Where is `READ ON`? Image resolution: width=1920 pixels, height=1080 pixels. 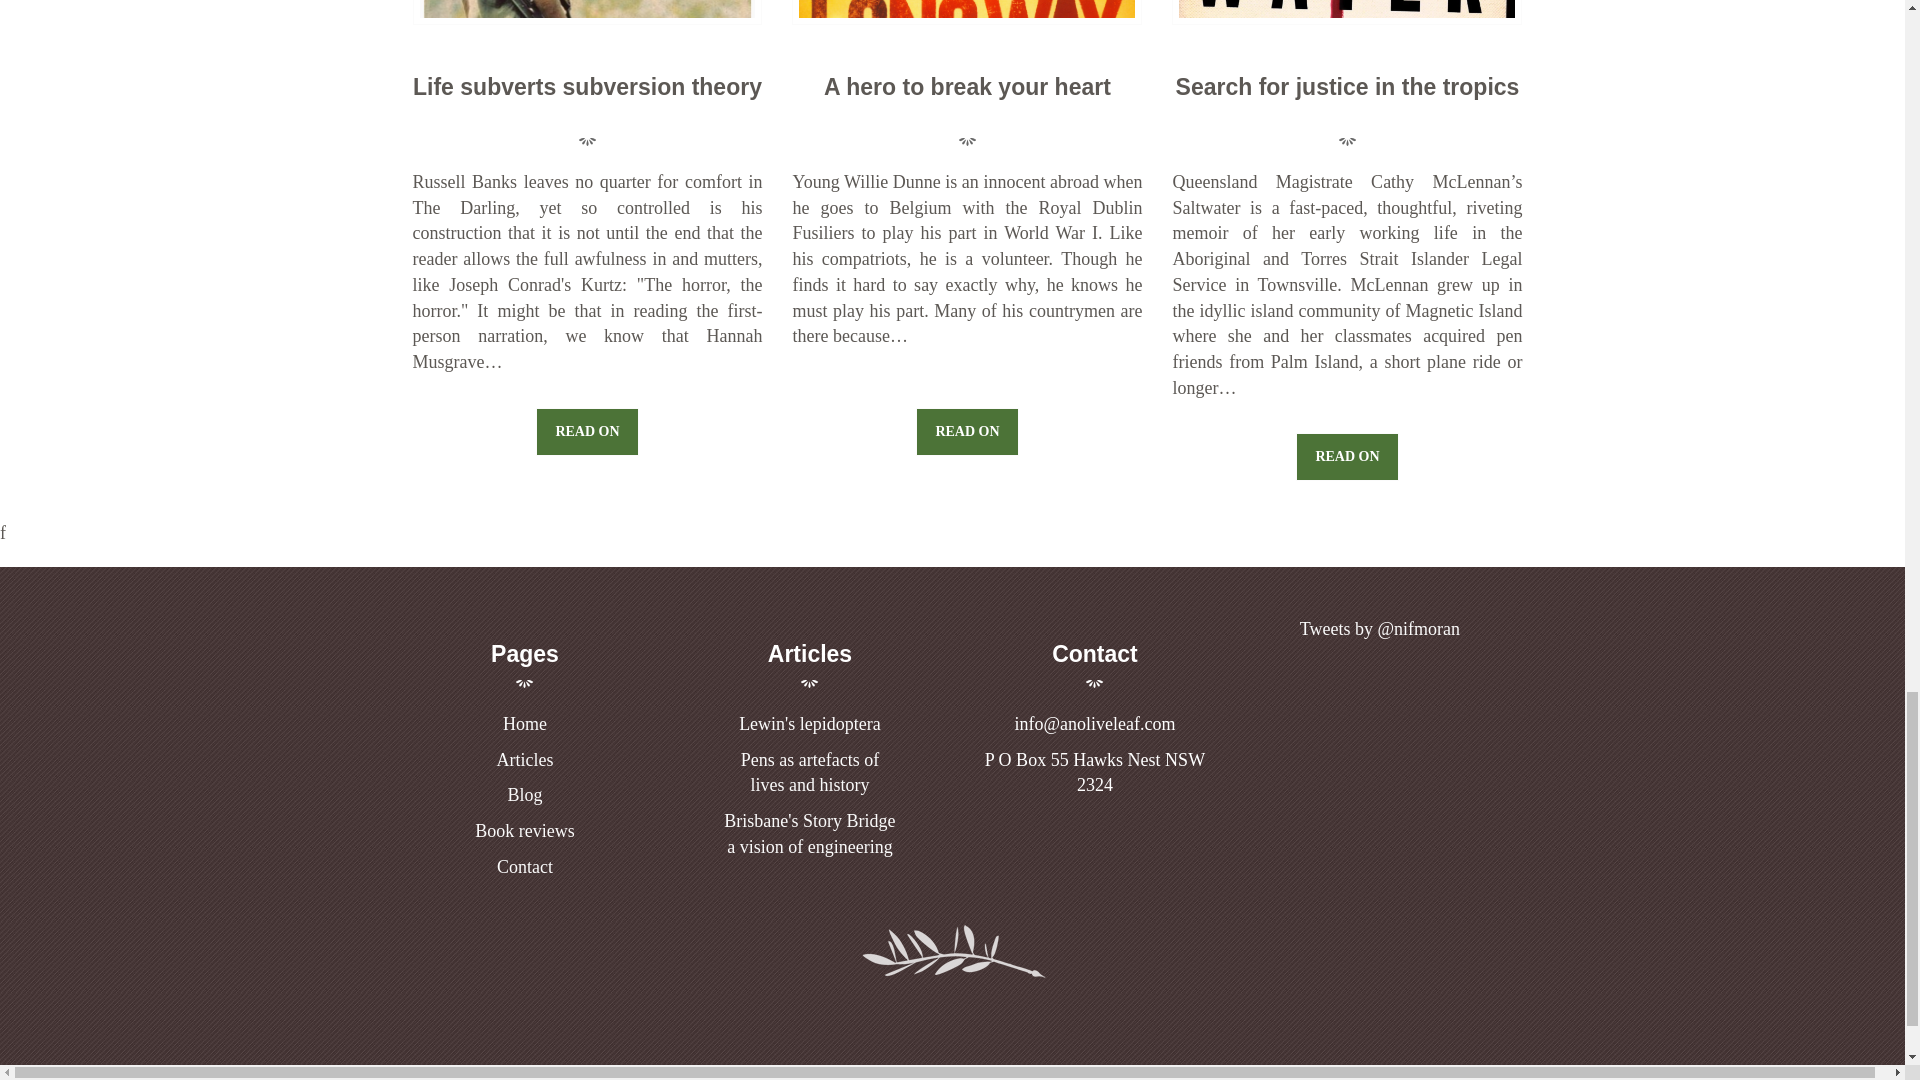
READ ON is located at coordinates (808, 834).